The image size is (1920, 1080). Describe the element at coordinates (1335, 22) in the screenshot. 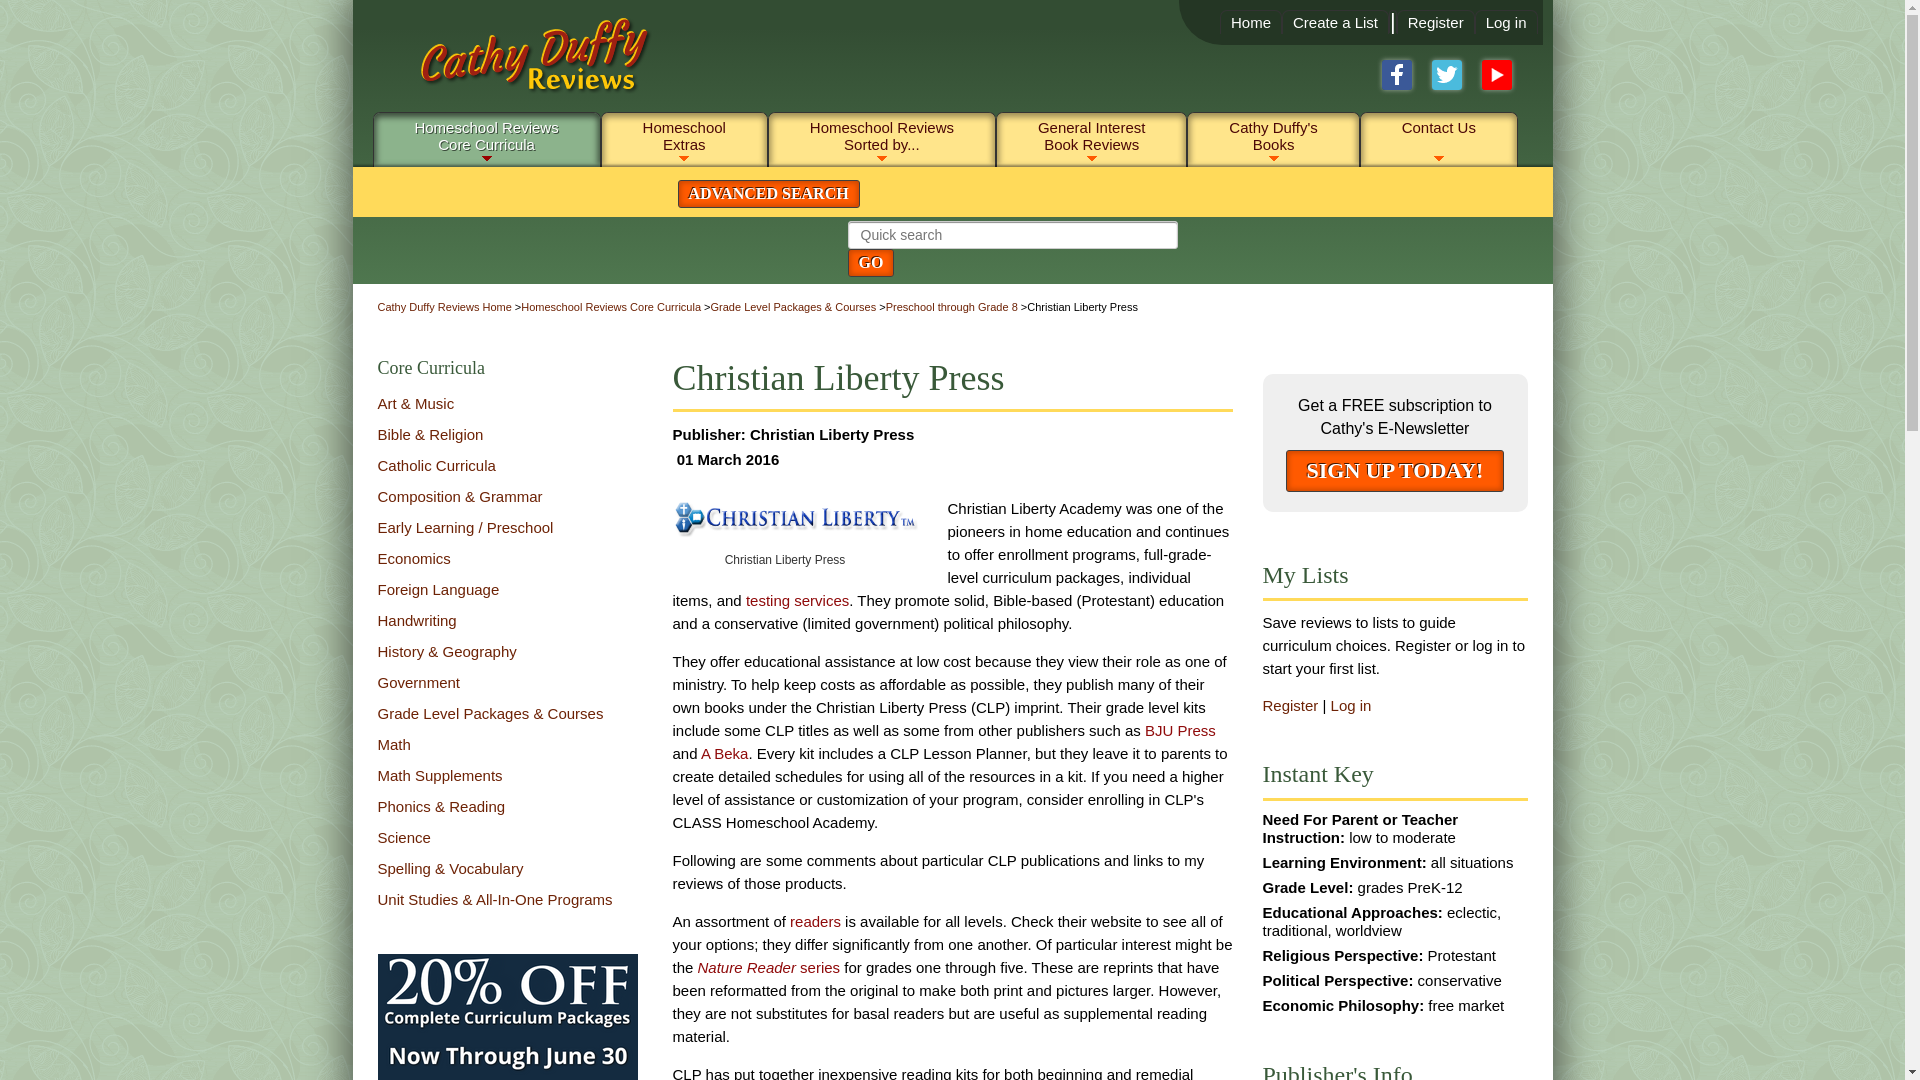

I see `YouTube` at that location.